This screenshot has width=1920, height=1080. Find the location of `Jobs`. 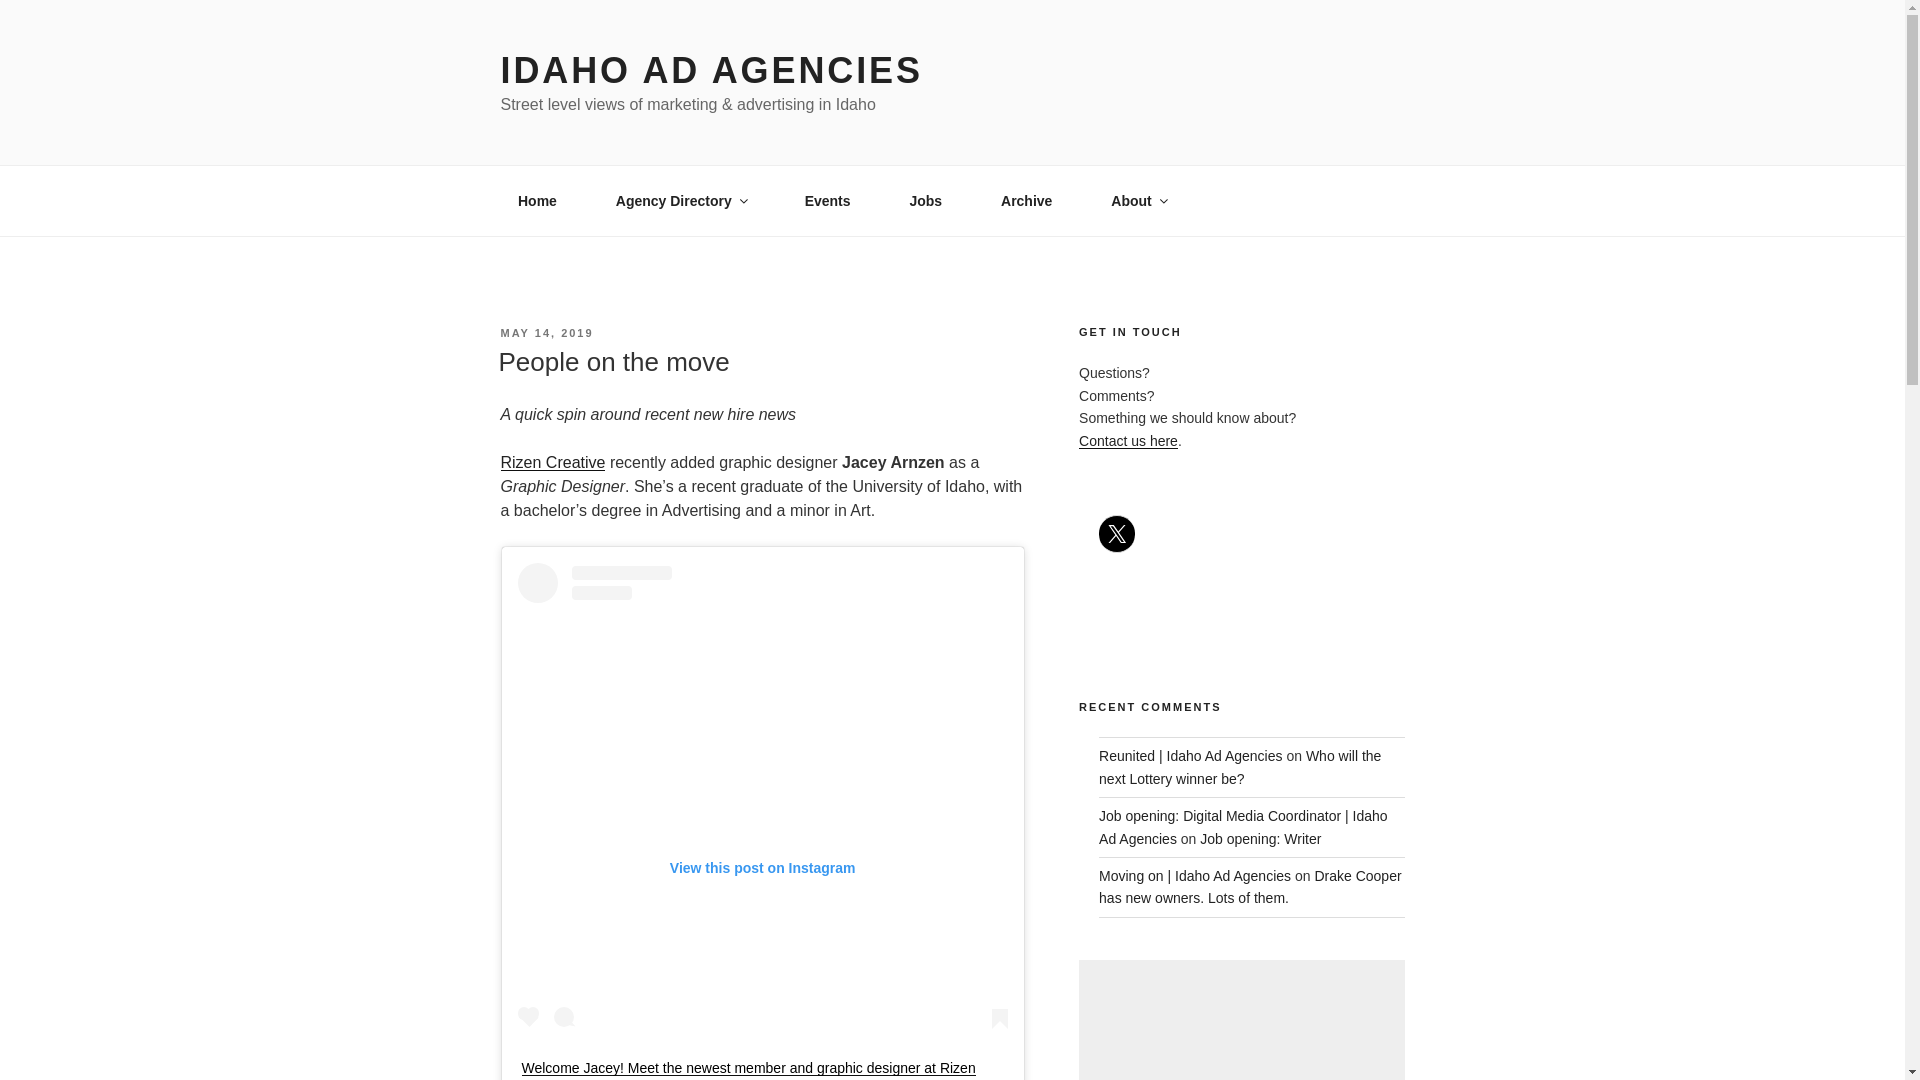

Jobs is located at coordinates (926, 200).